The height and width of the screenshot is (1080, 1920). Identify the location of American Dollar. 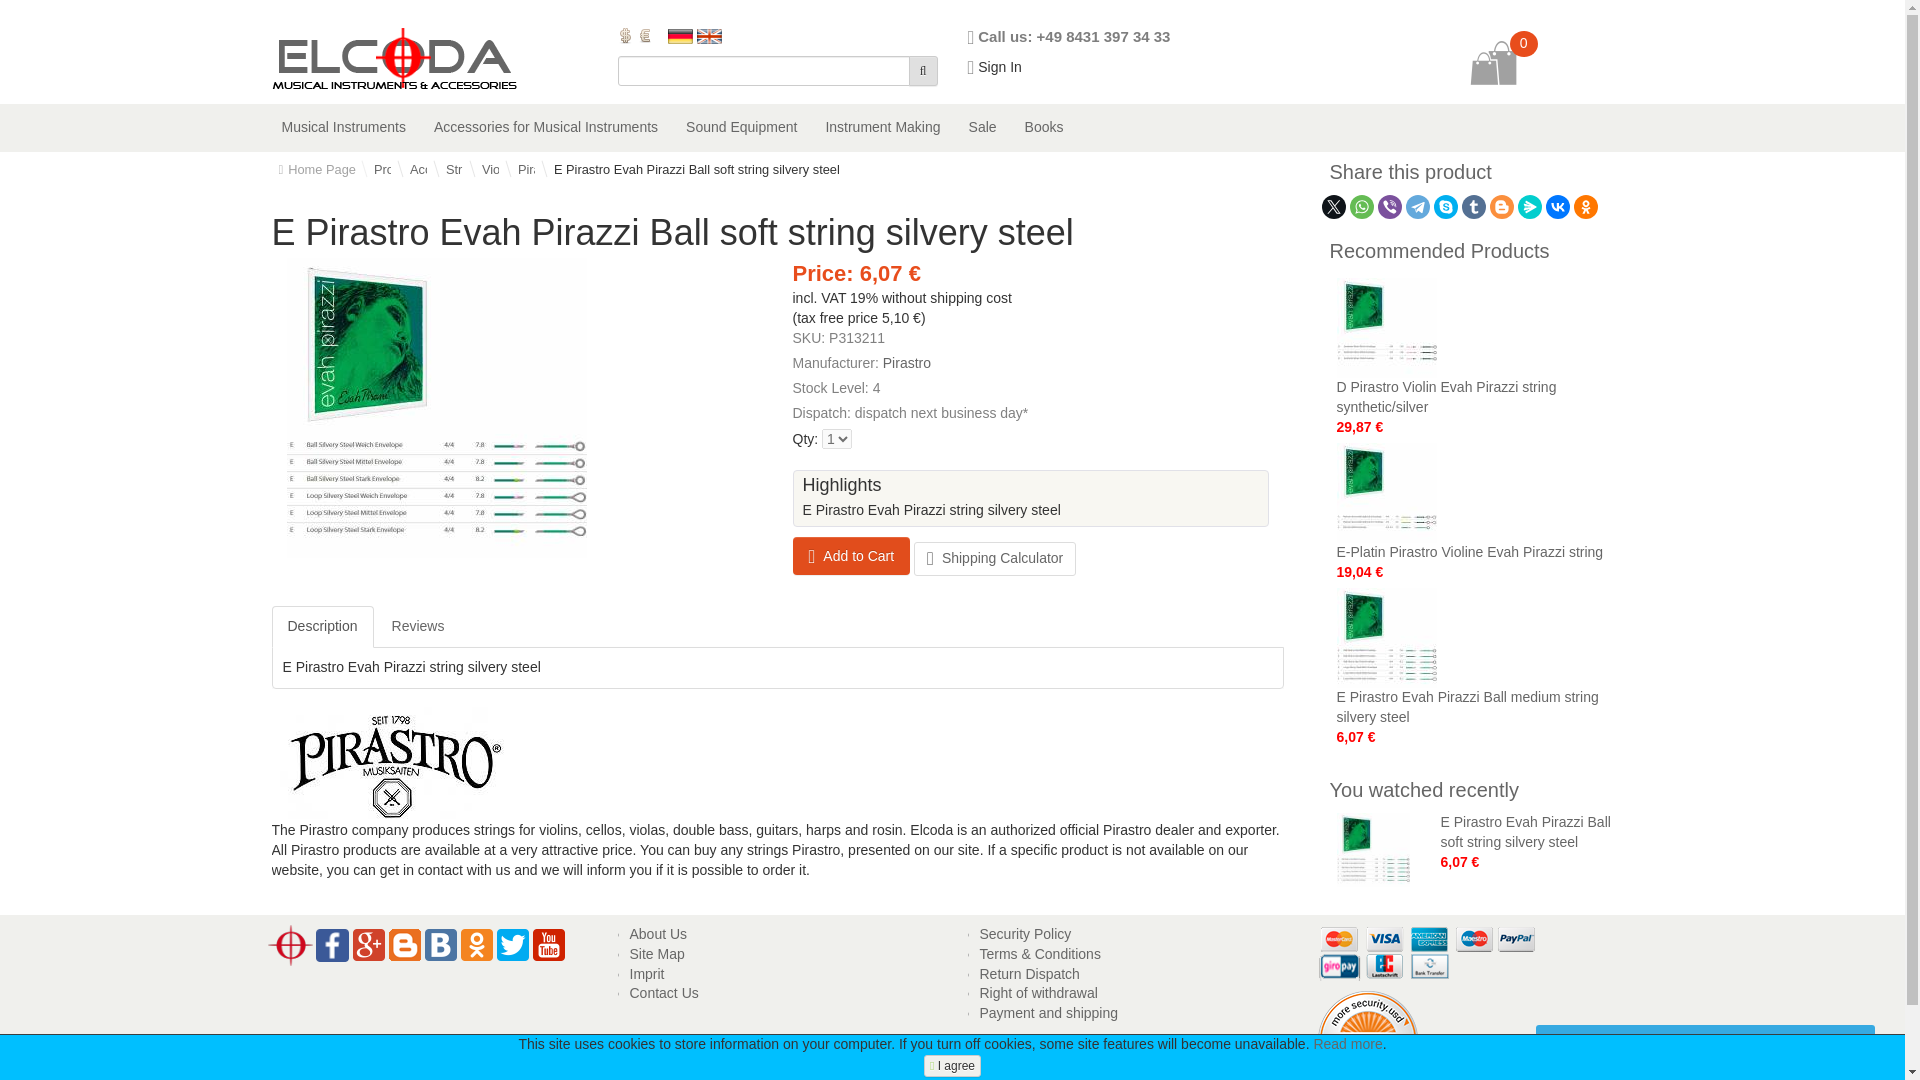
(626, 36).